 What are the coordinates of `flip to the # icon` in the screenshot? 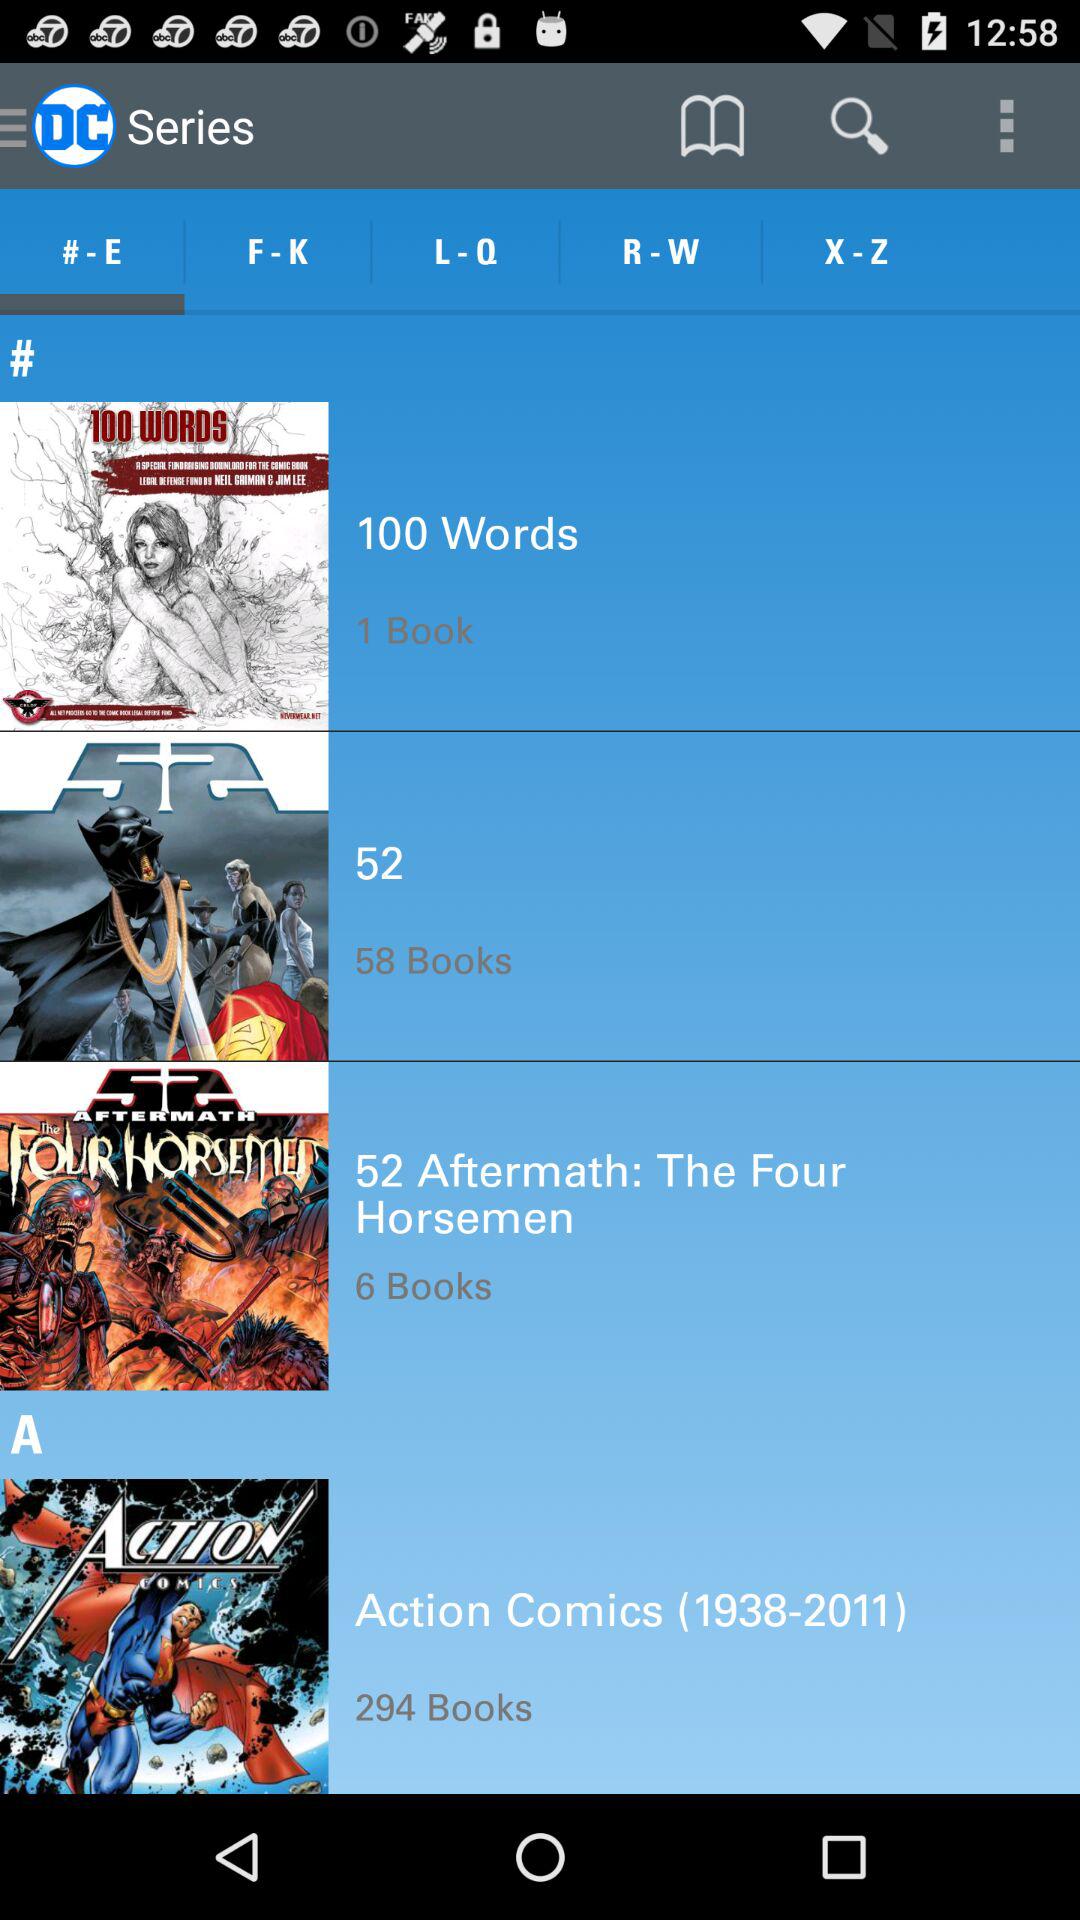 It's located at (540, 358).